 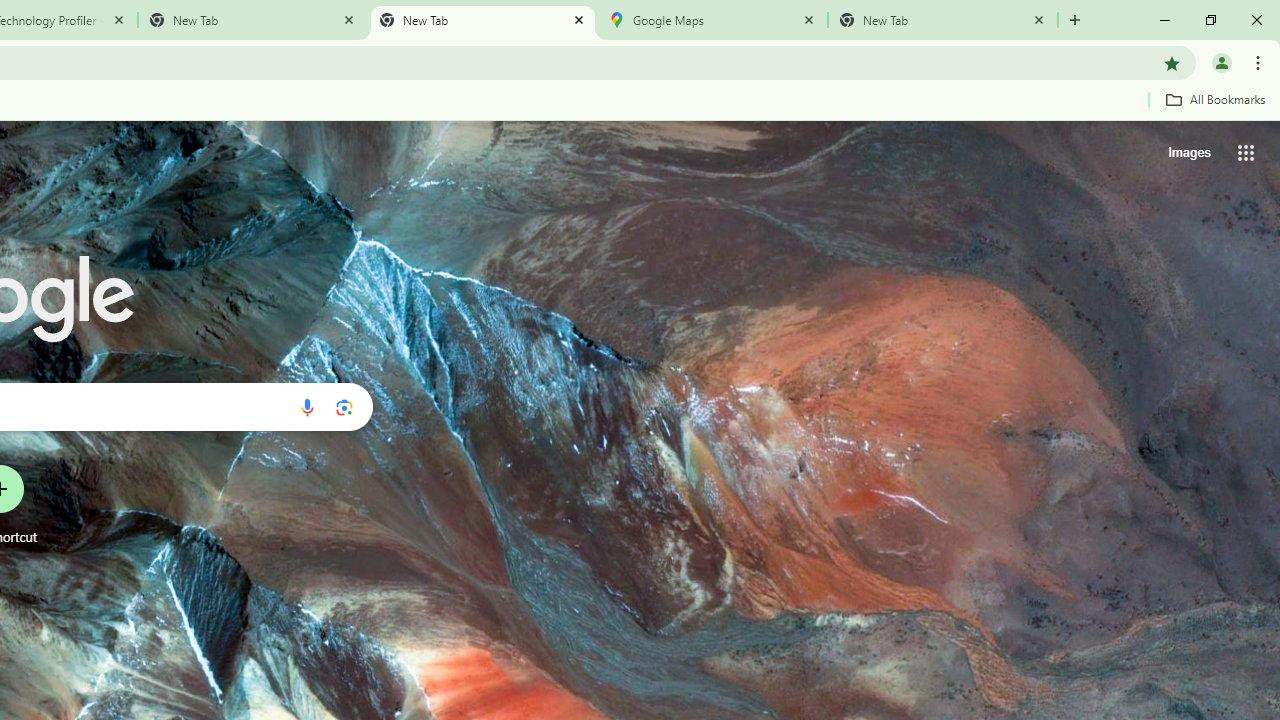 What do you see at coordinates (712, 20) in the screenshot?
I see `Google Maps` at bounding box center [712, 20].